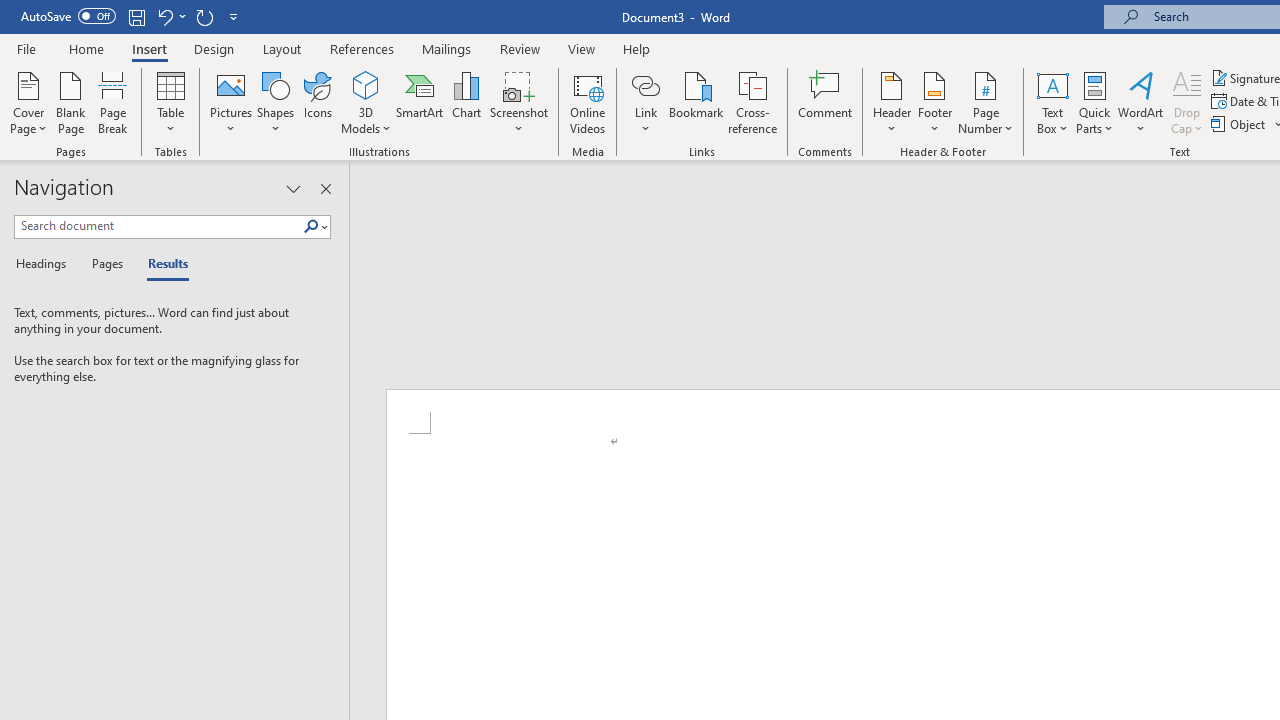 This screenshot has height=720, width=1280. What do you see at coordinates (1240, 124) in the screenshot?
I see `Object...` at bounding box center [1240, 124].